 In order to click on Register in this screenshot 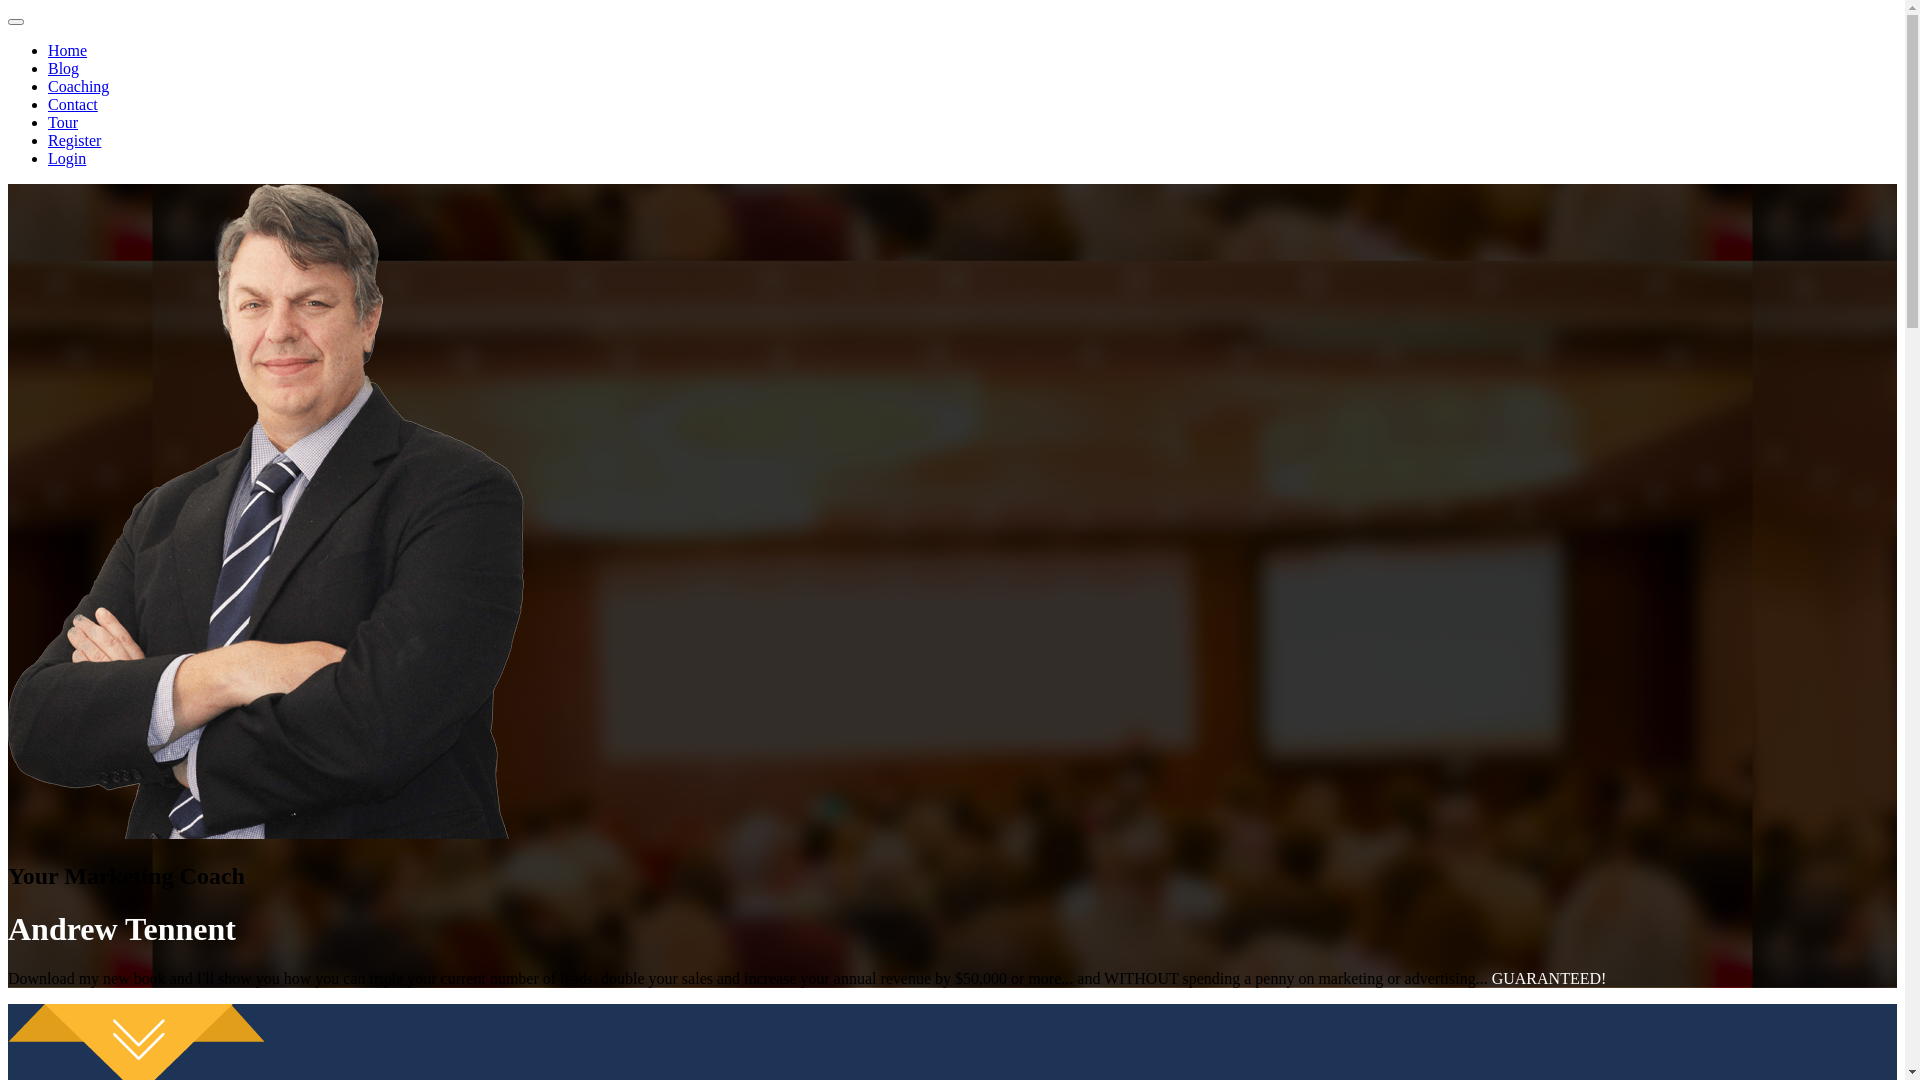, I will do `click(74, 140)`.